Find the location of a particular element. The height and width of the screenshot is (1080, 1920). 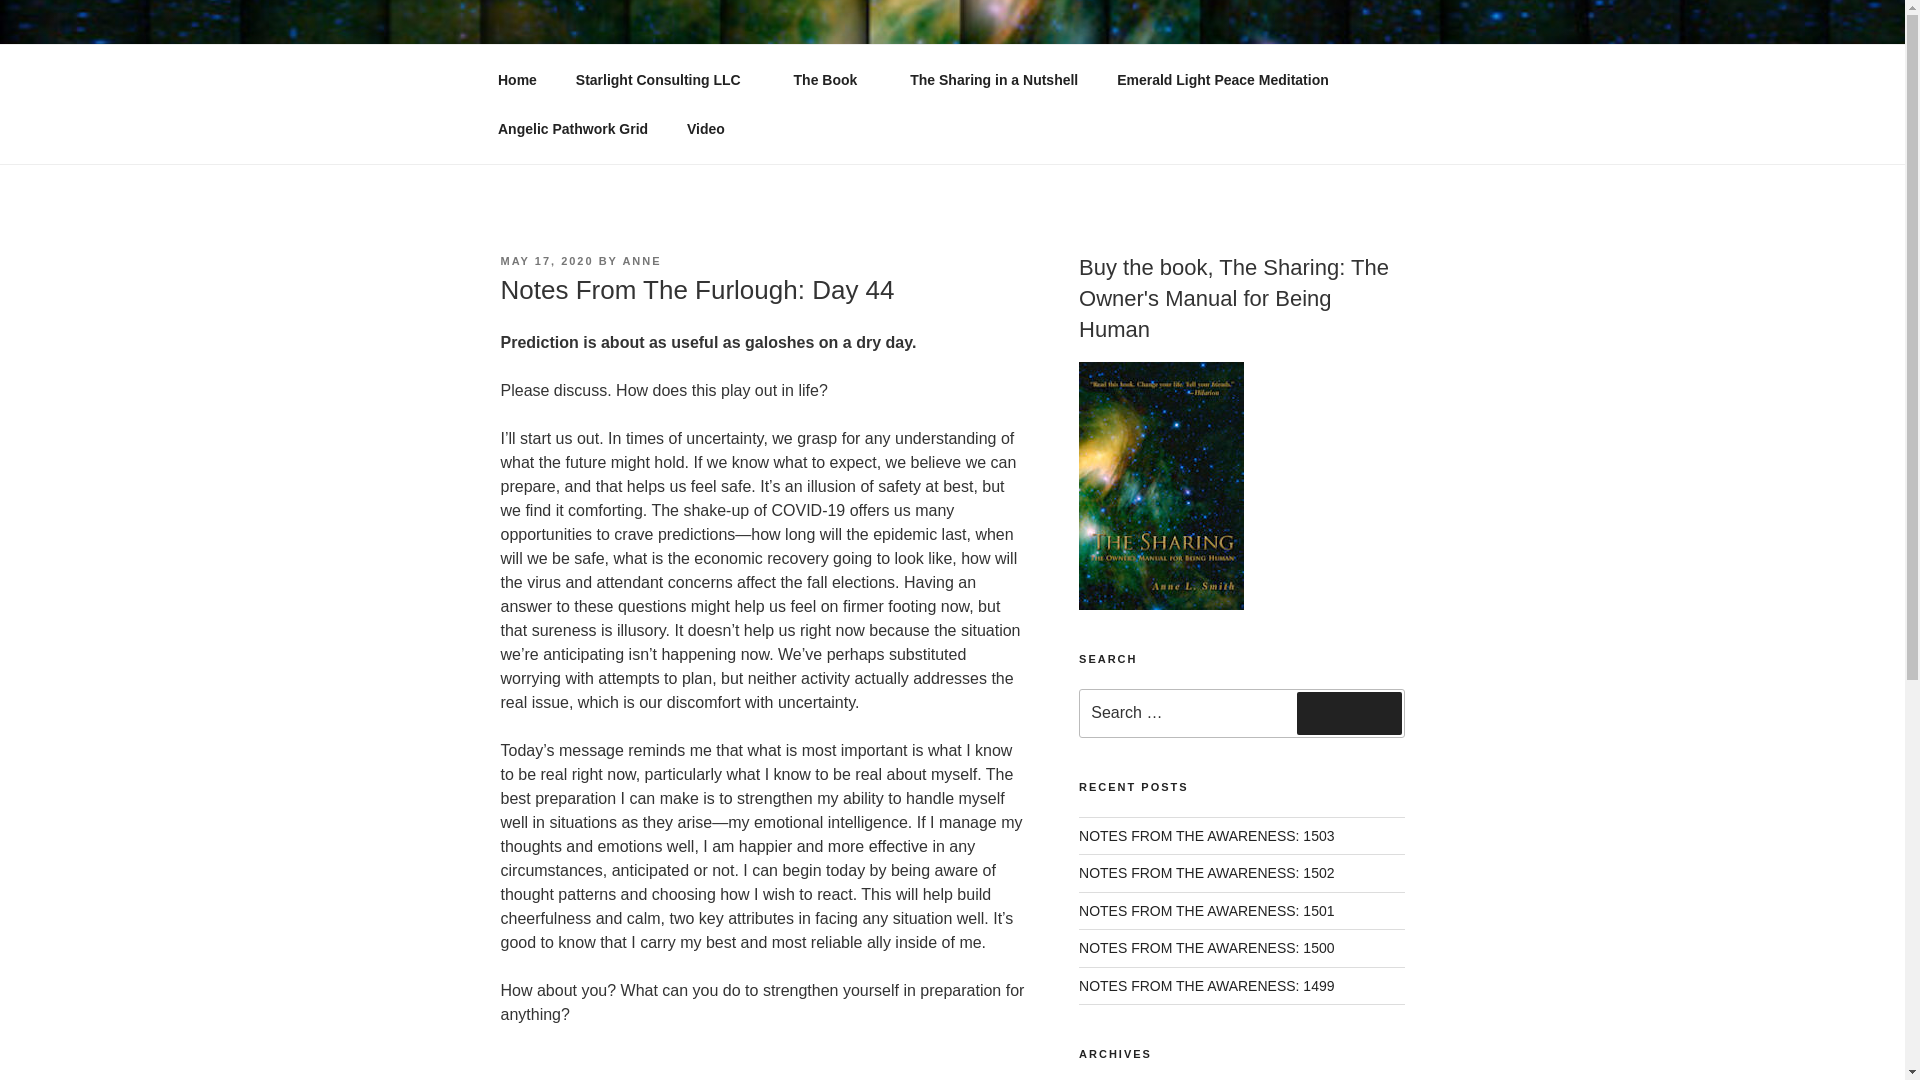

NOTES FROM THE AWARENESS: 1503 is located at coordinates (1206, 836).